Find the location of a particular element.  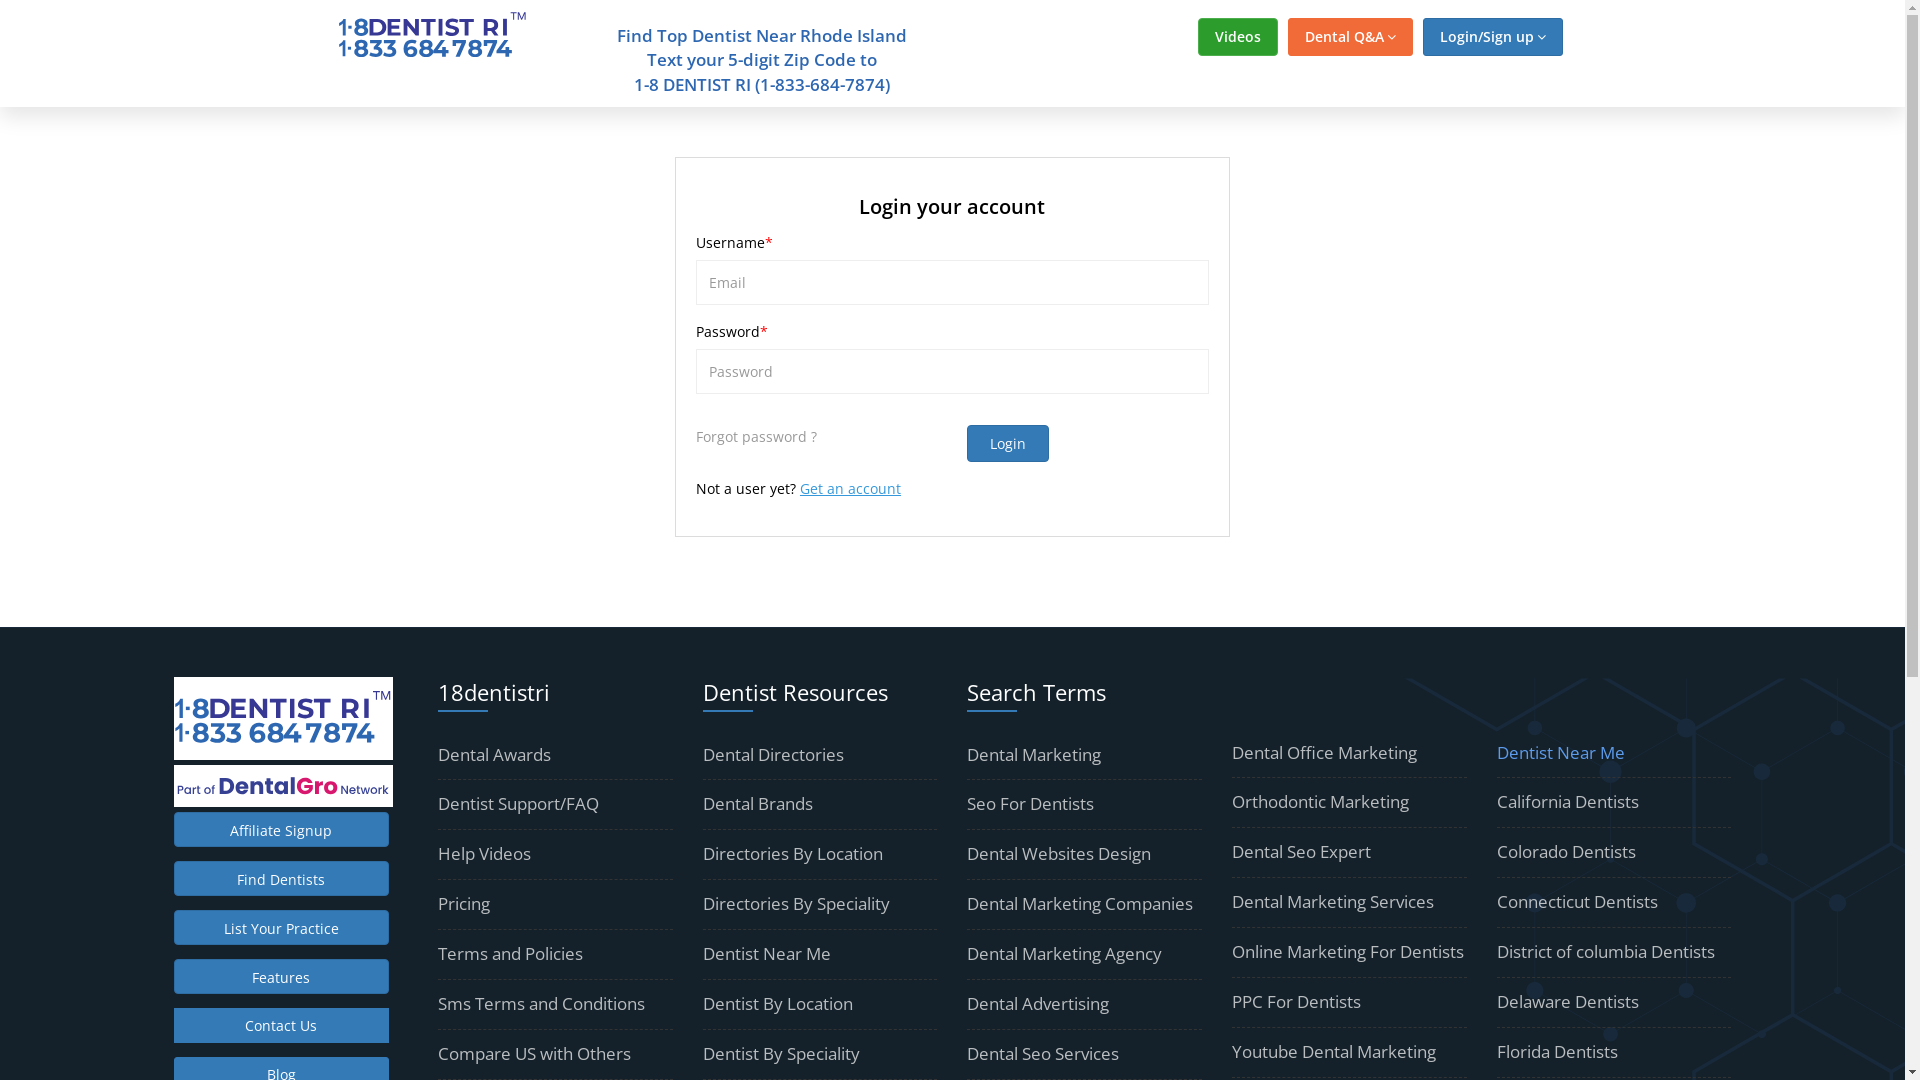

Directories By Location is located at coordinates (793, 854).